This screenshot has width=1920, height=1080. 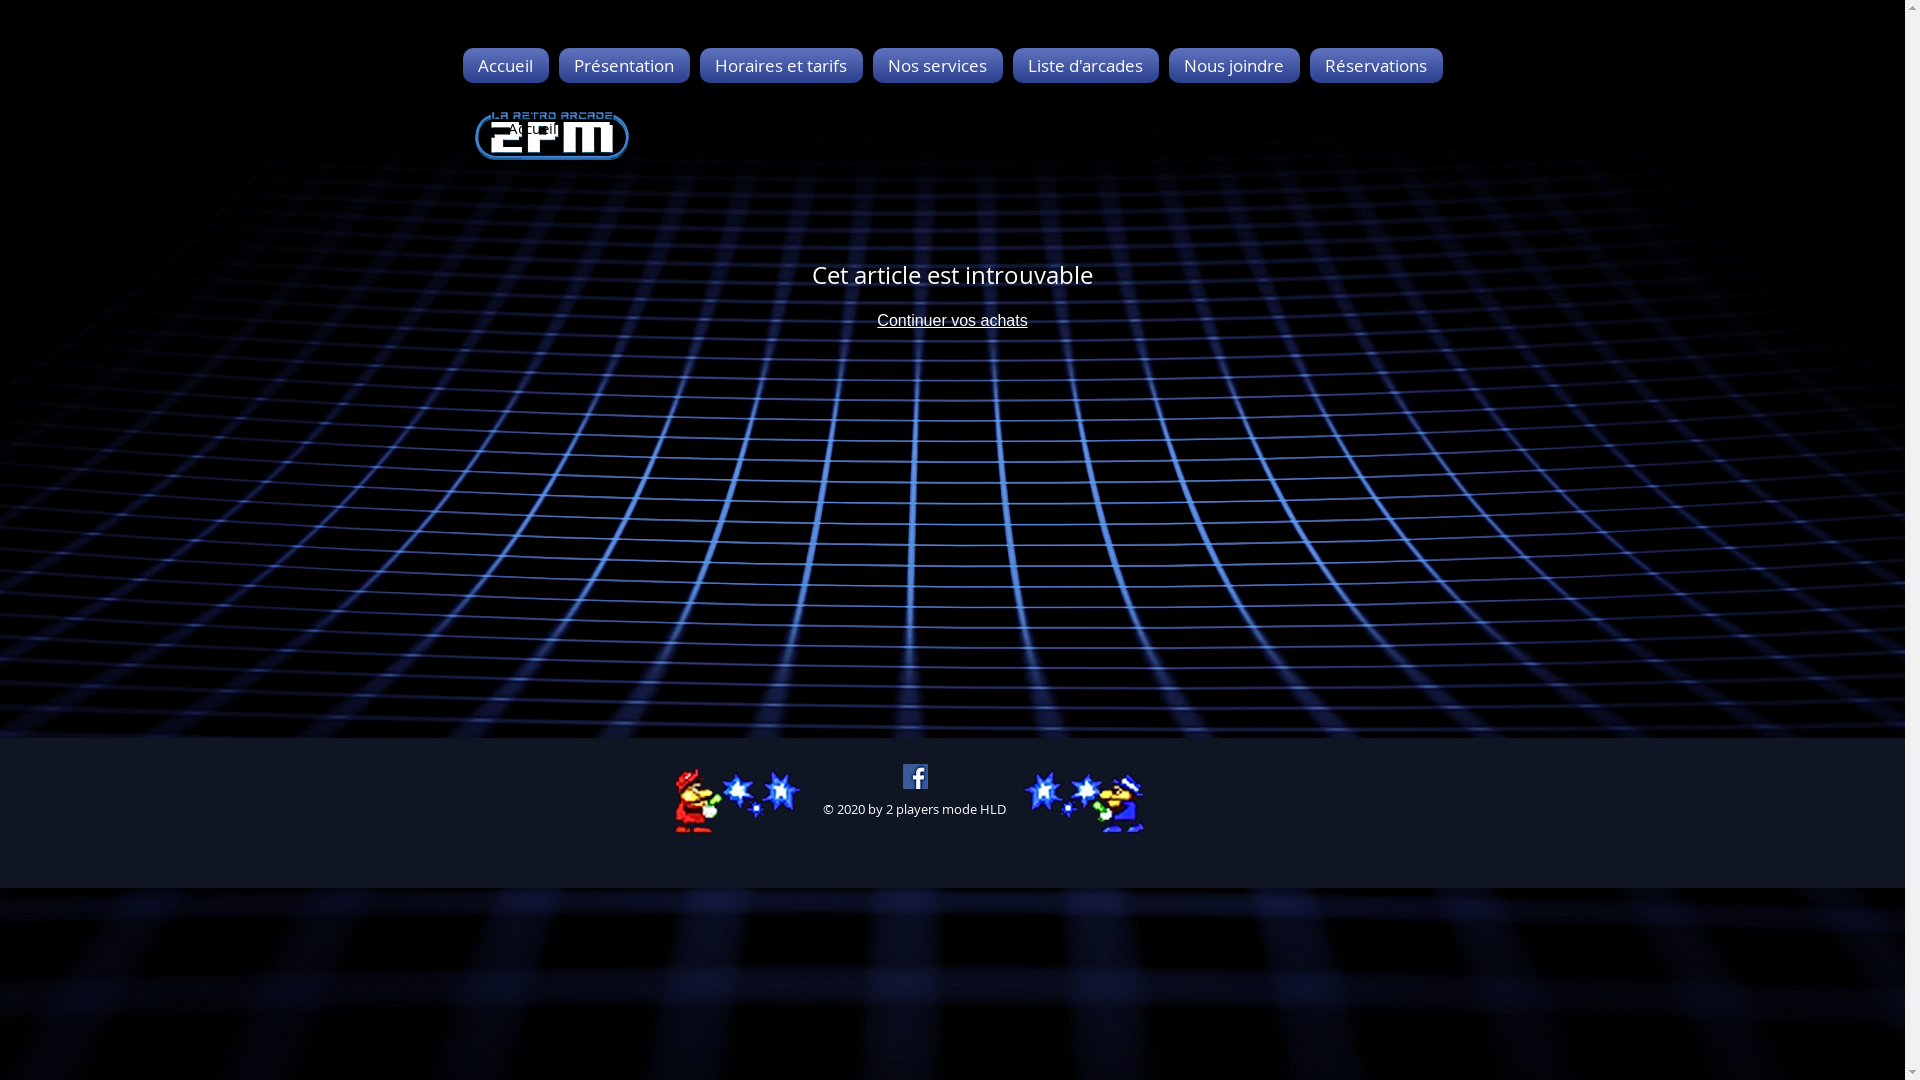 I want to click on Nos services, so click(x=938, y=66).